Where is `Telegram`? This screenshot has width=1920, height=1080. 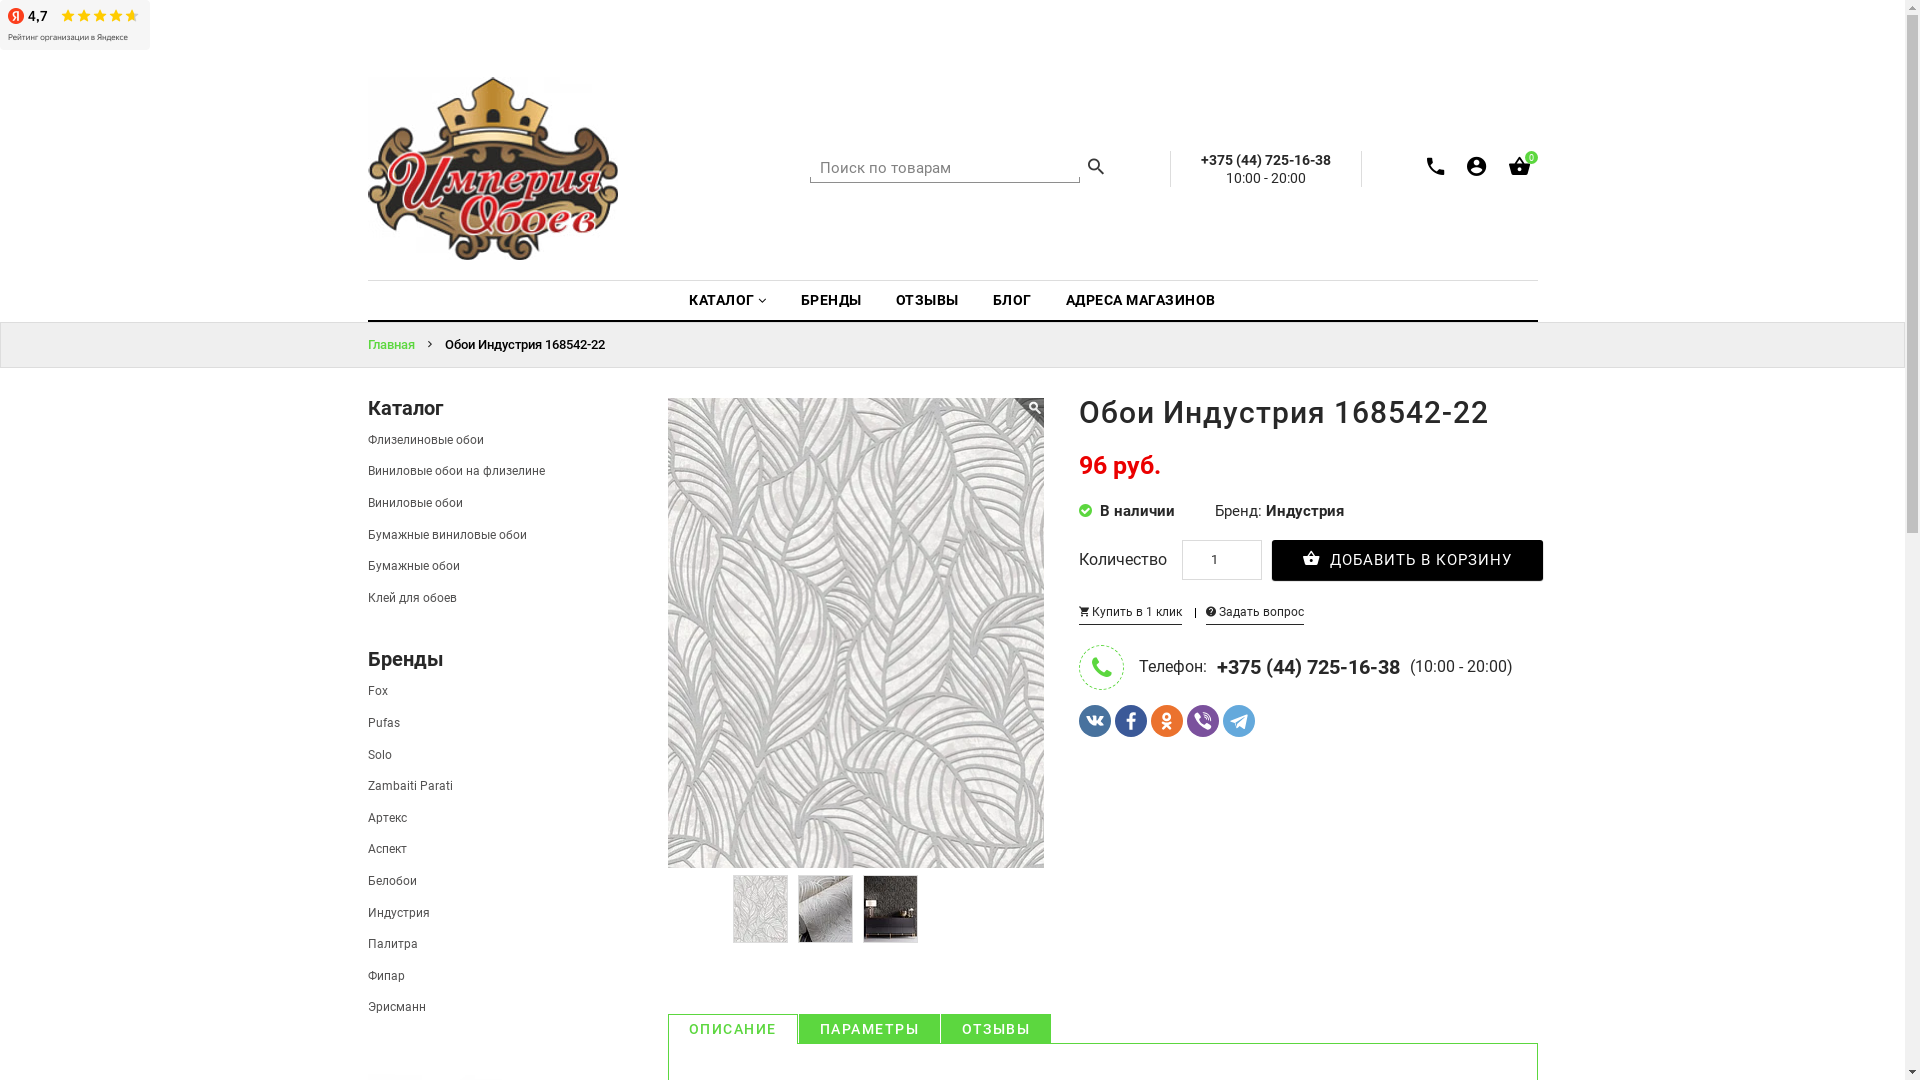
Telegram is located at coordinates (1239, 721).